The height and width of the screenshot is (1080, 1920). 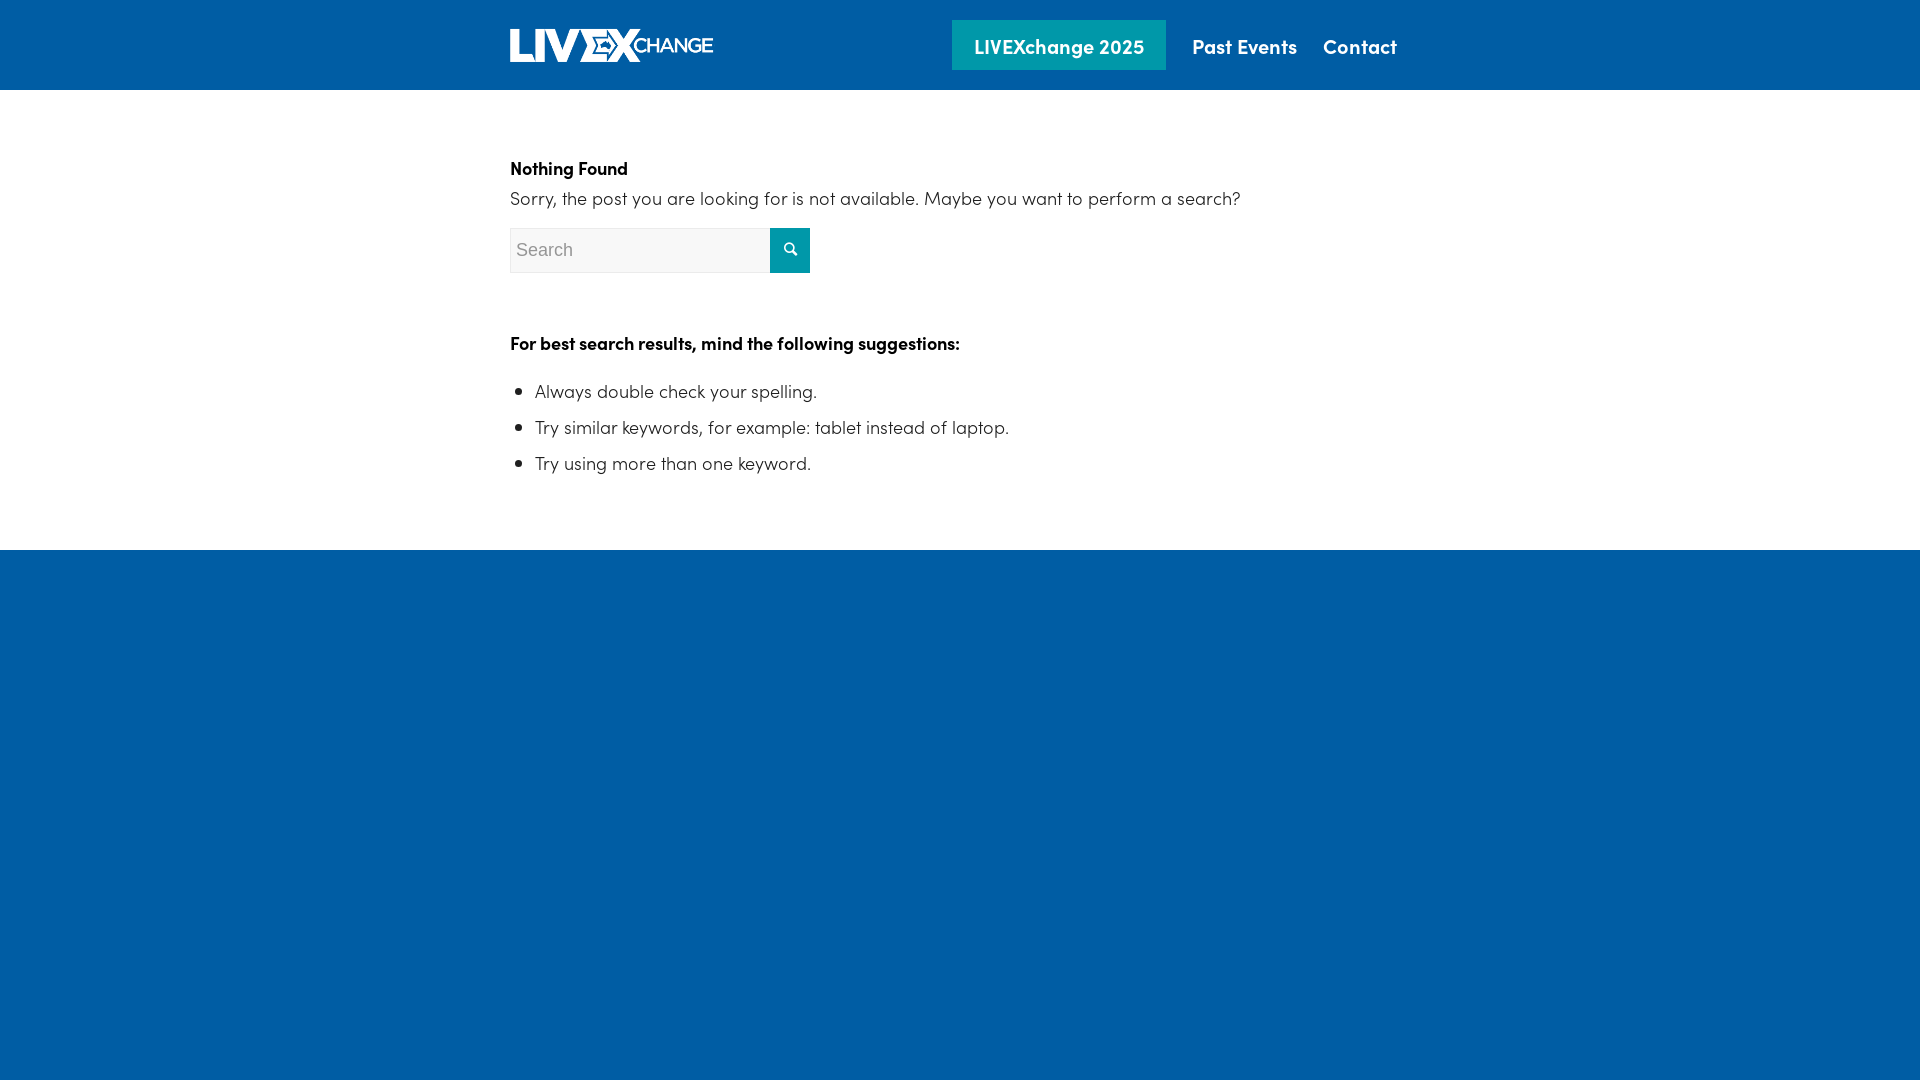 I want to click on LIVEXchange 2025, so click(x=1059, y=45).